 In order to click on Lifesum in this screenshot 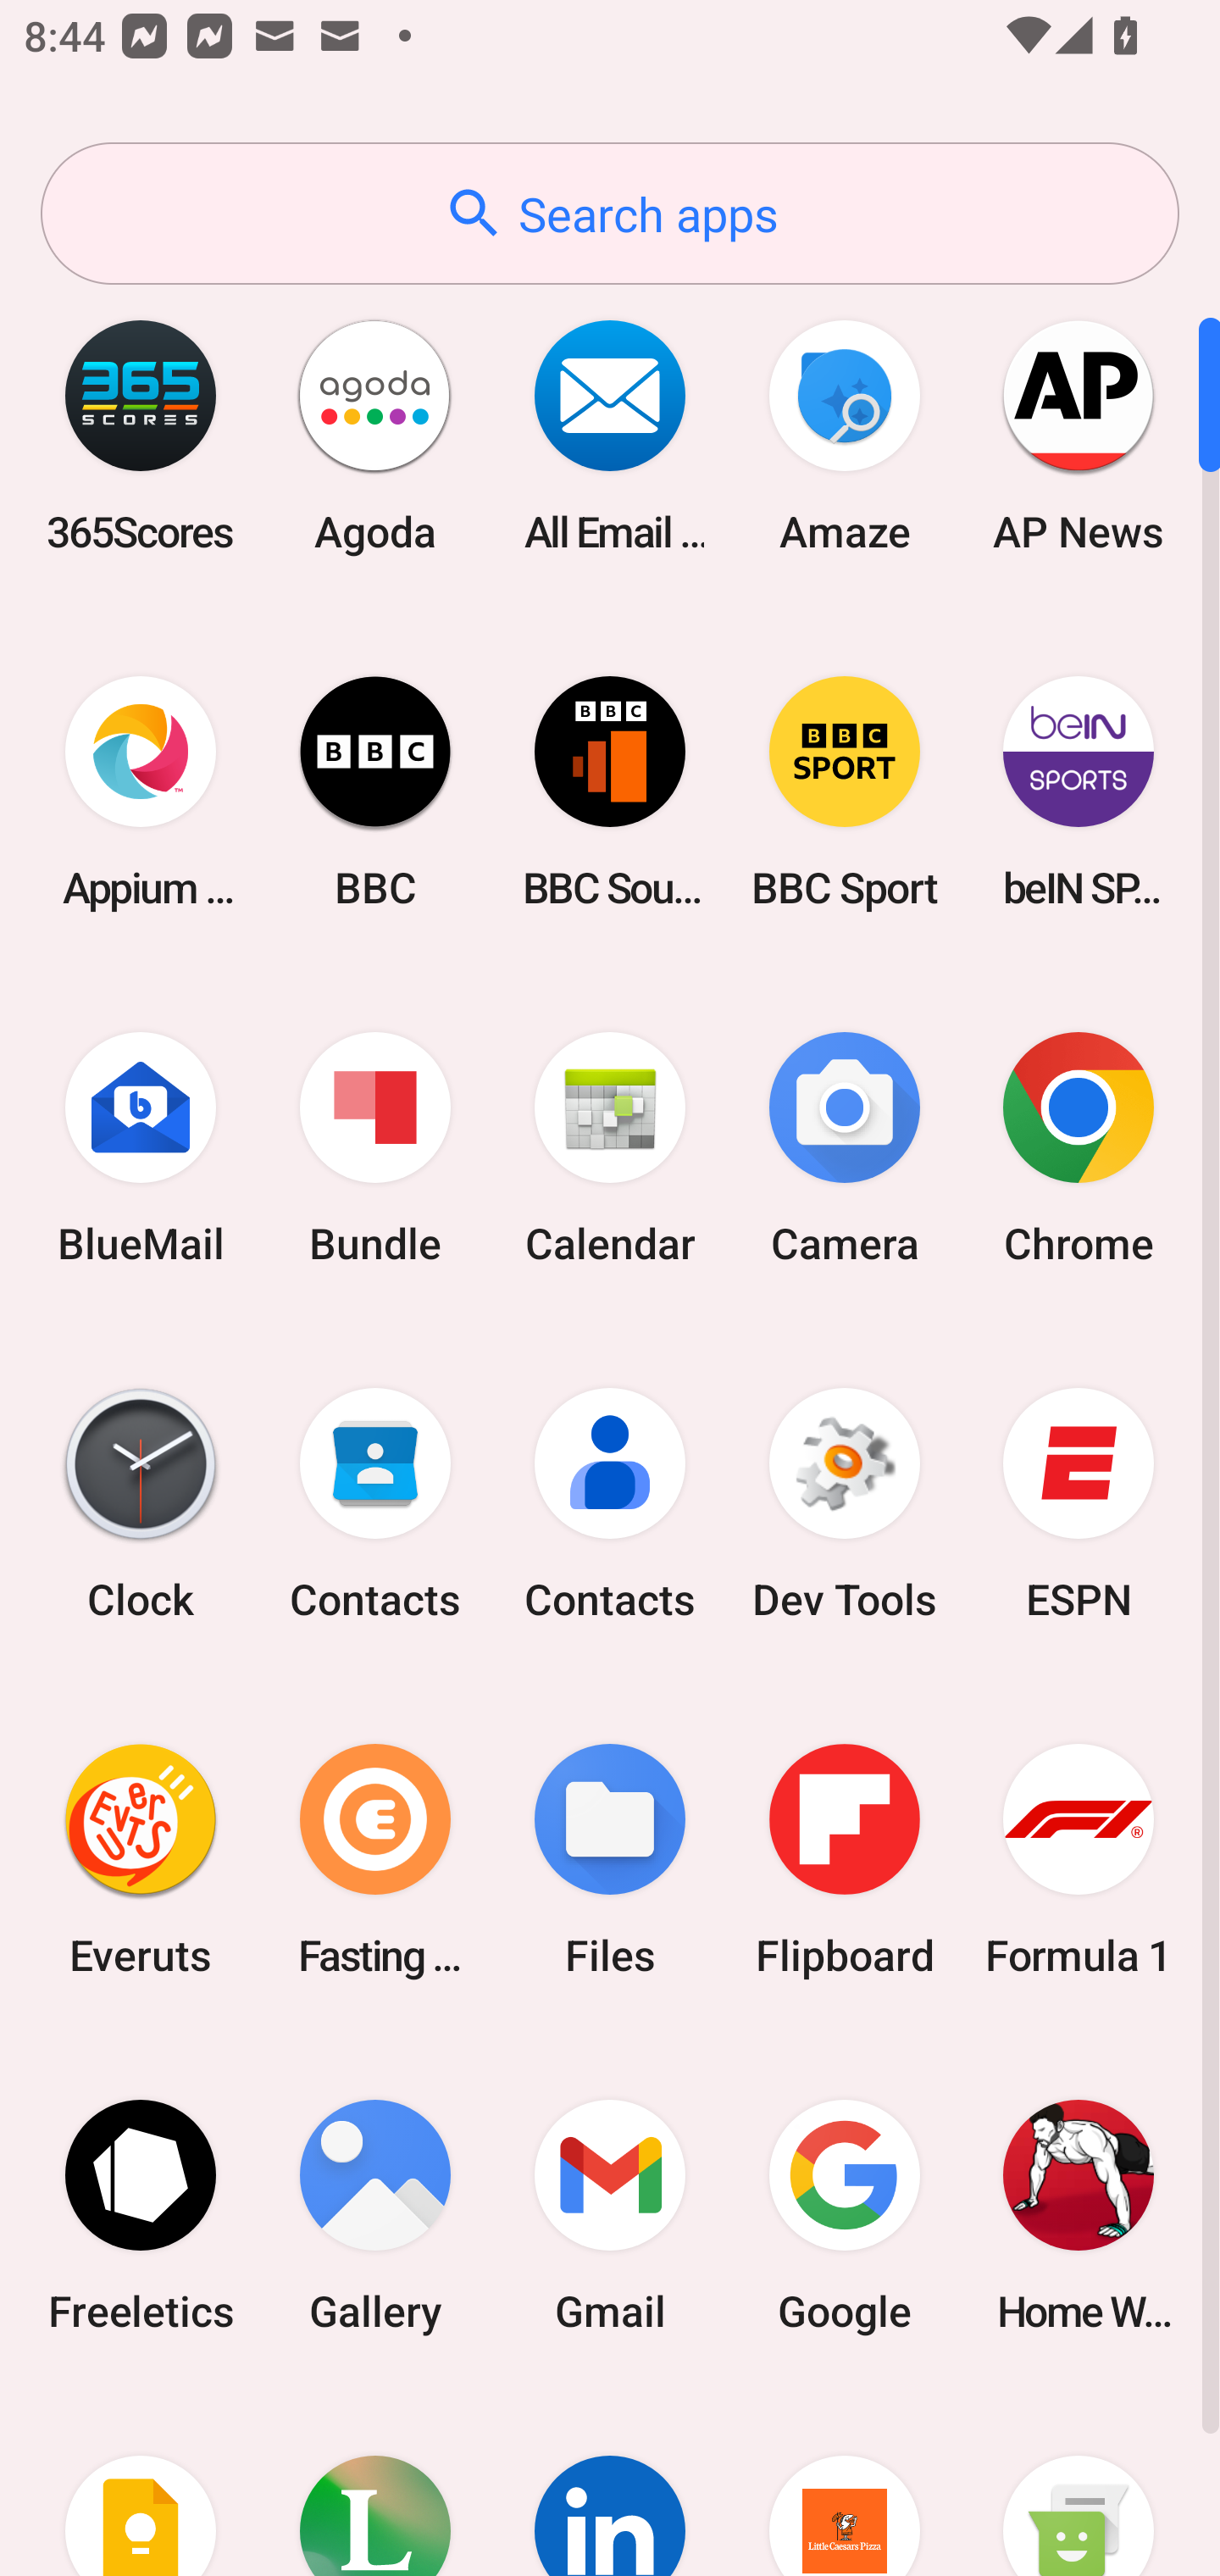, I will do `click(375, 2484)`.